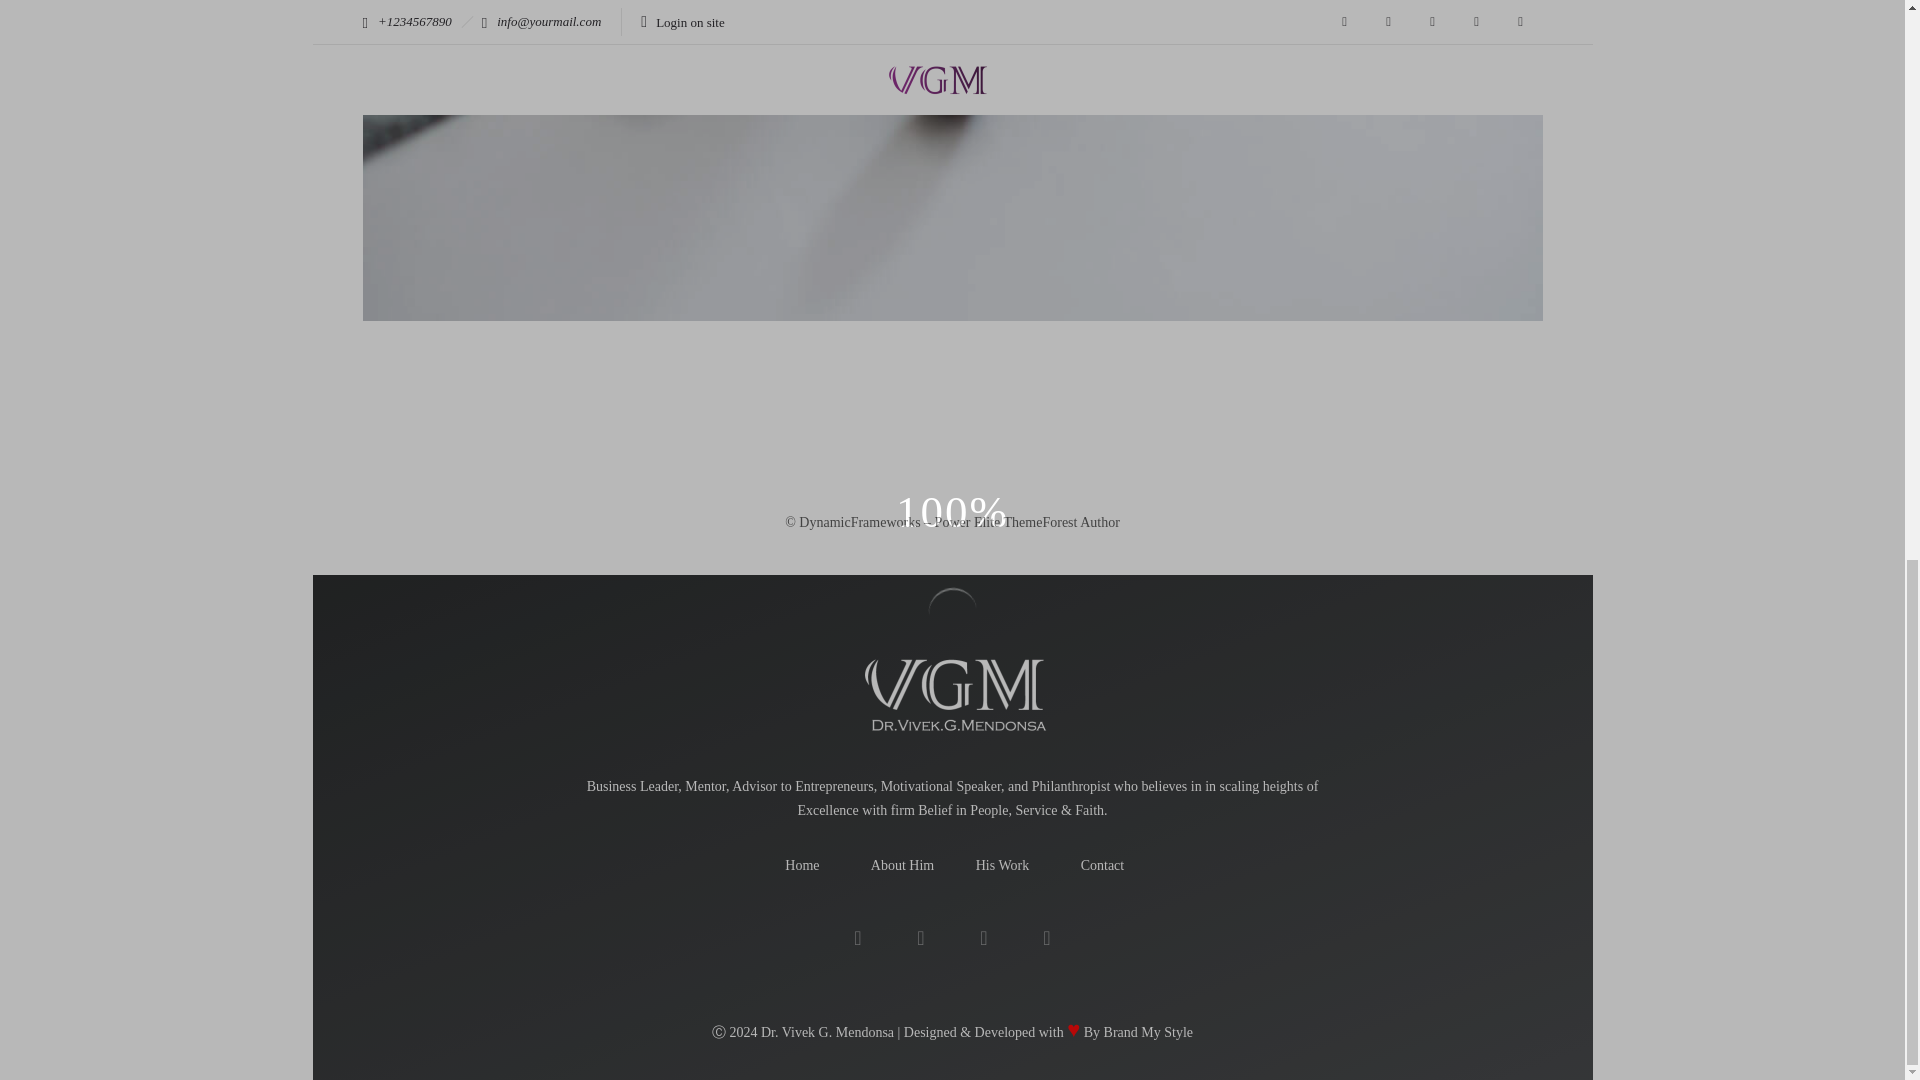 The height and width of the screenshot is (1080, 1920). What do you see at coordinates (1002, 864) in the screenshot?
I see `His Work` at bounding box center [1002, 864].